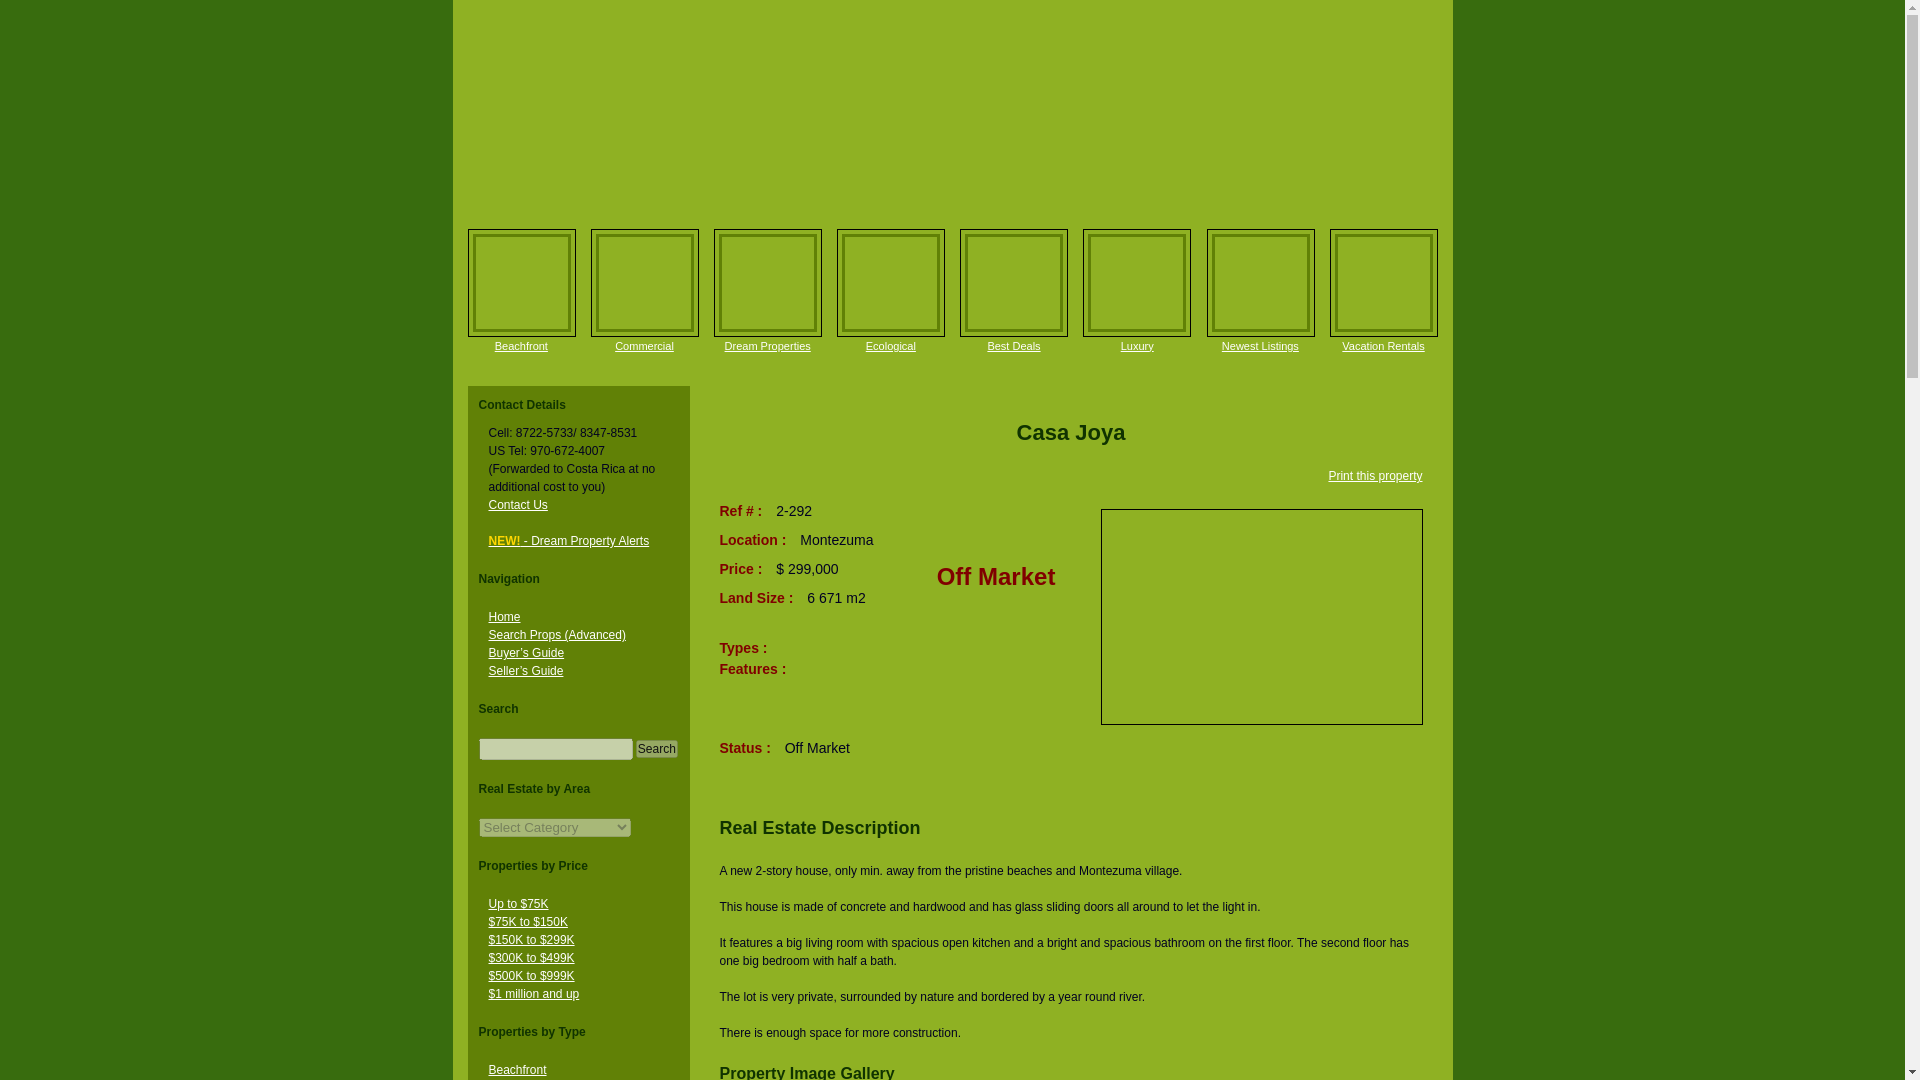 The height and width of the screenshot is (1080, 1920). I want to click on Ecological, so click(890, 282).